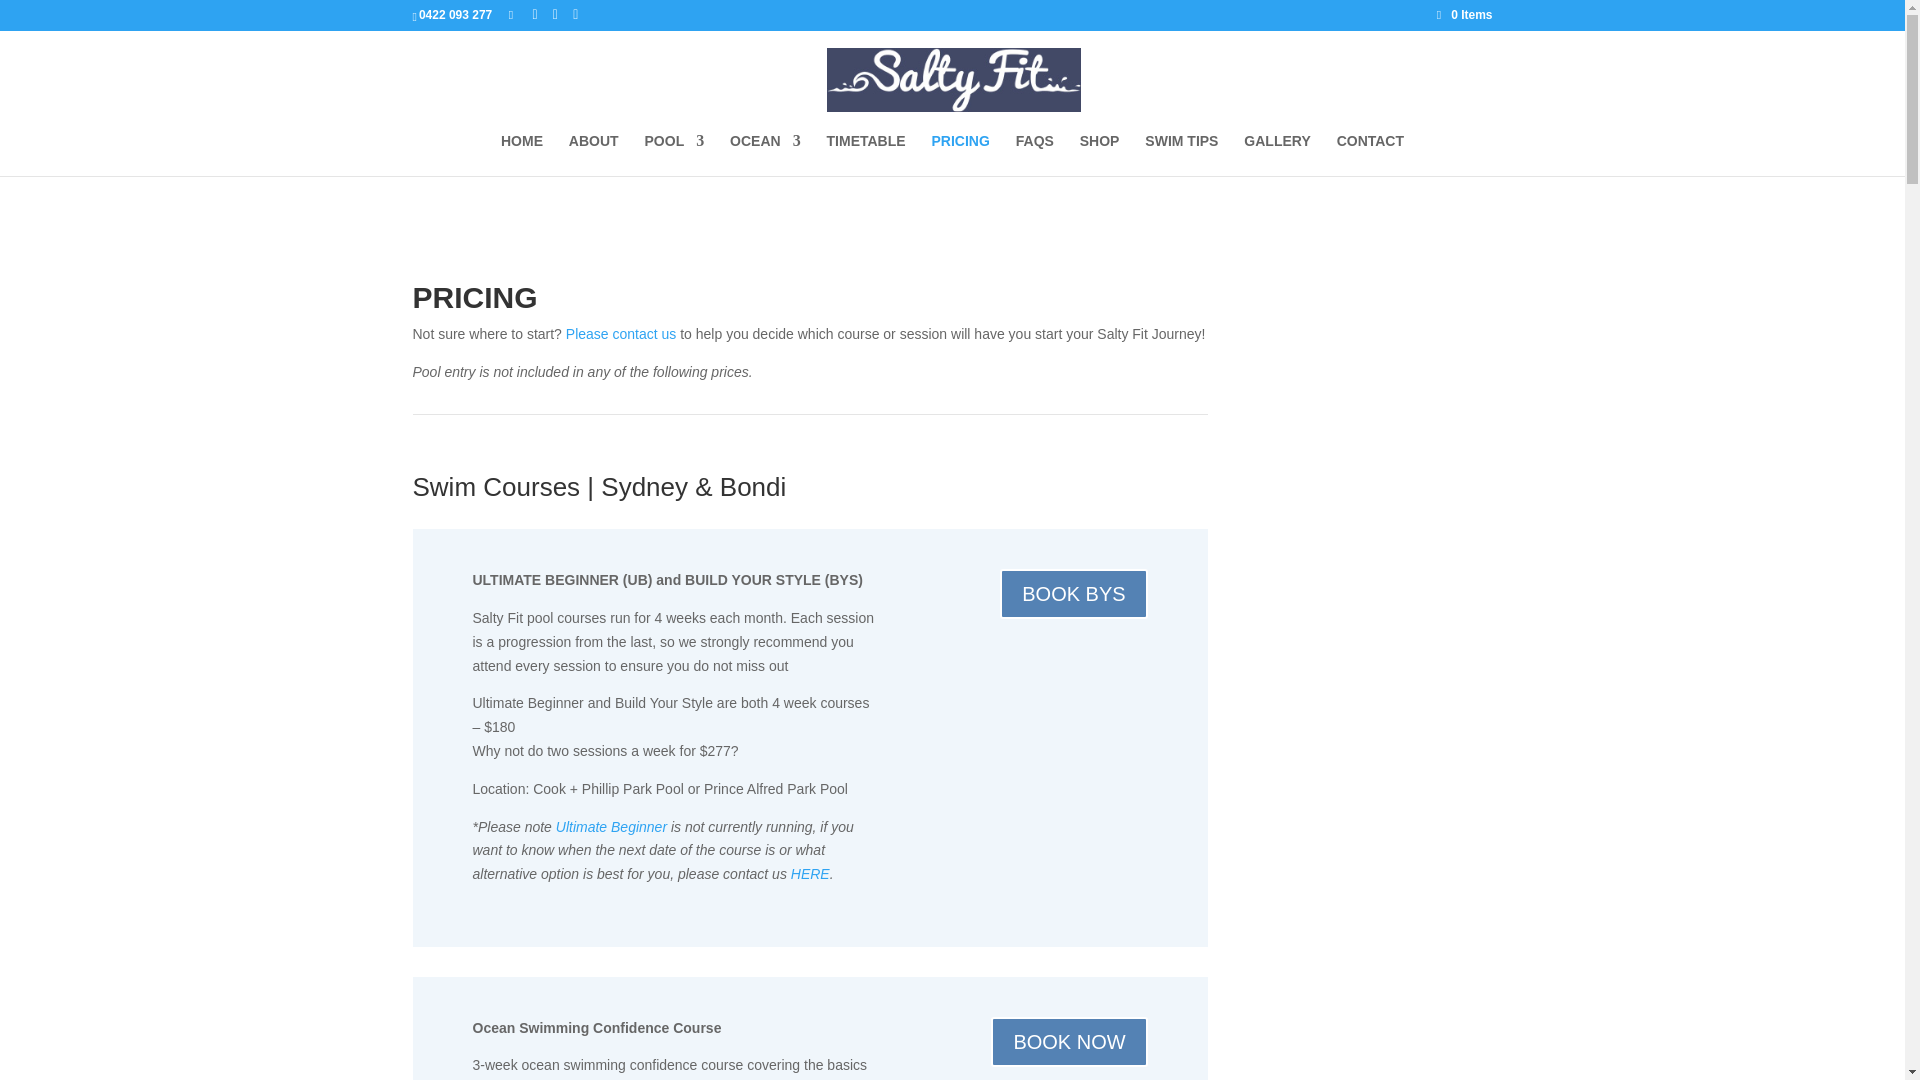 The width and height of the screenshot is (1920, 1080). I want to click on SHOP, so click(1099, 154).